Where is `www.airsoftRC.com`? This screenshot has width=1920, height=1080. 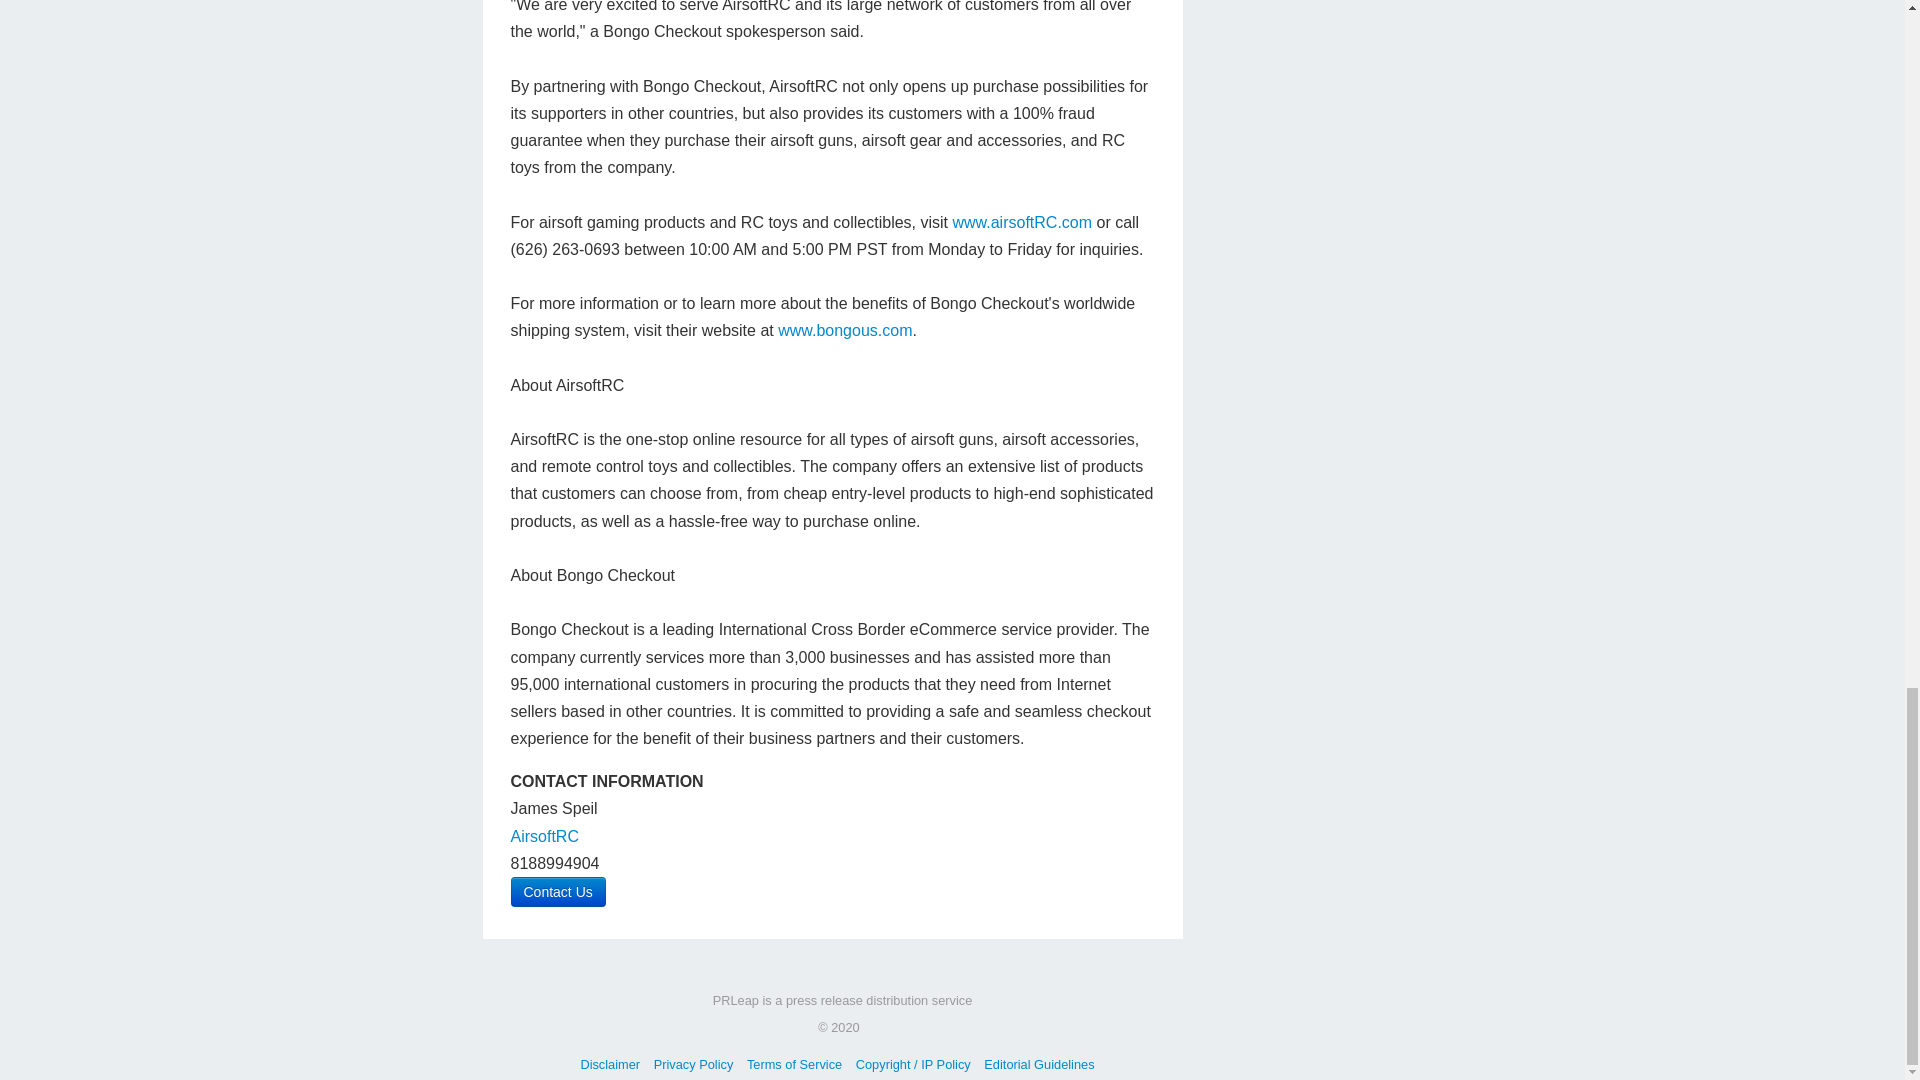 www.airsoftRC.com is located at coordinates (1022, 222).